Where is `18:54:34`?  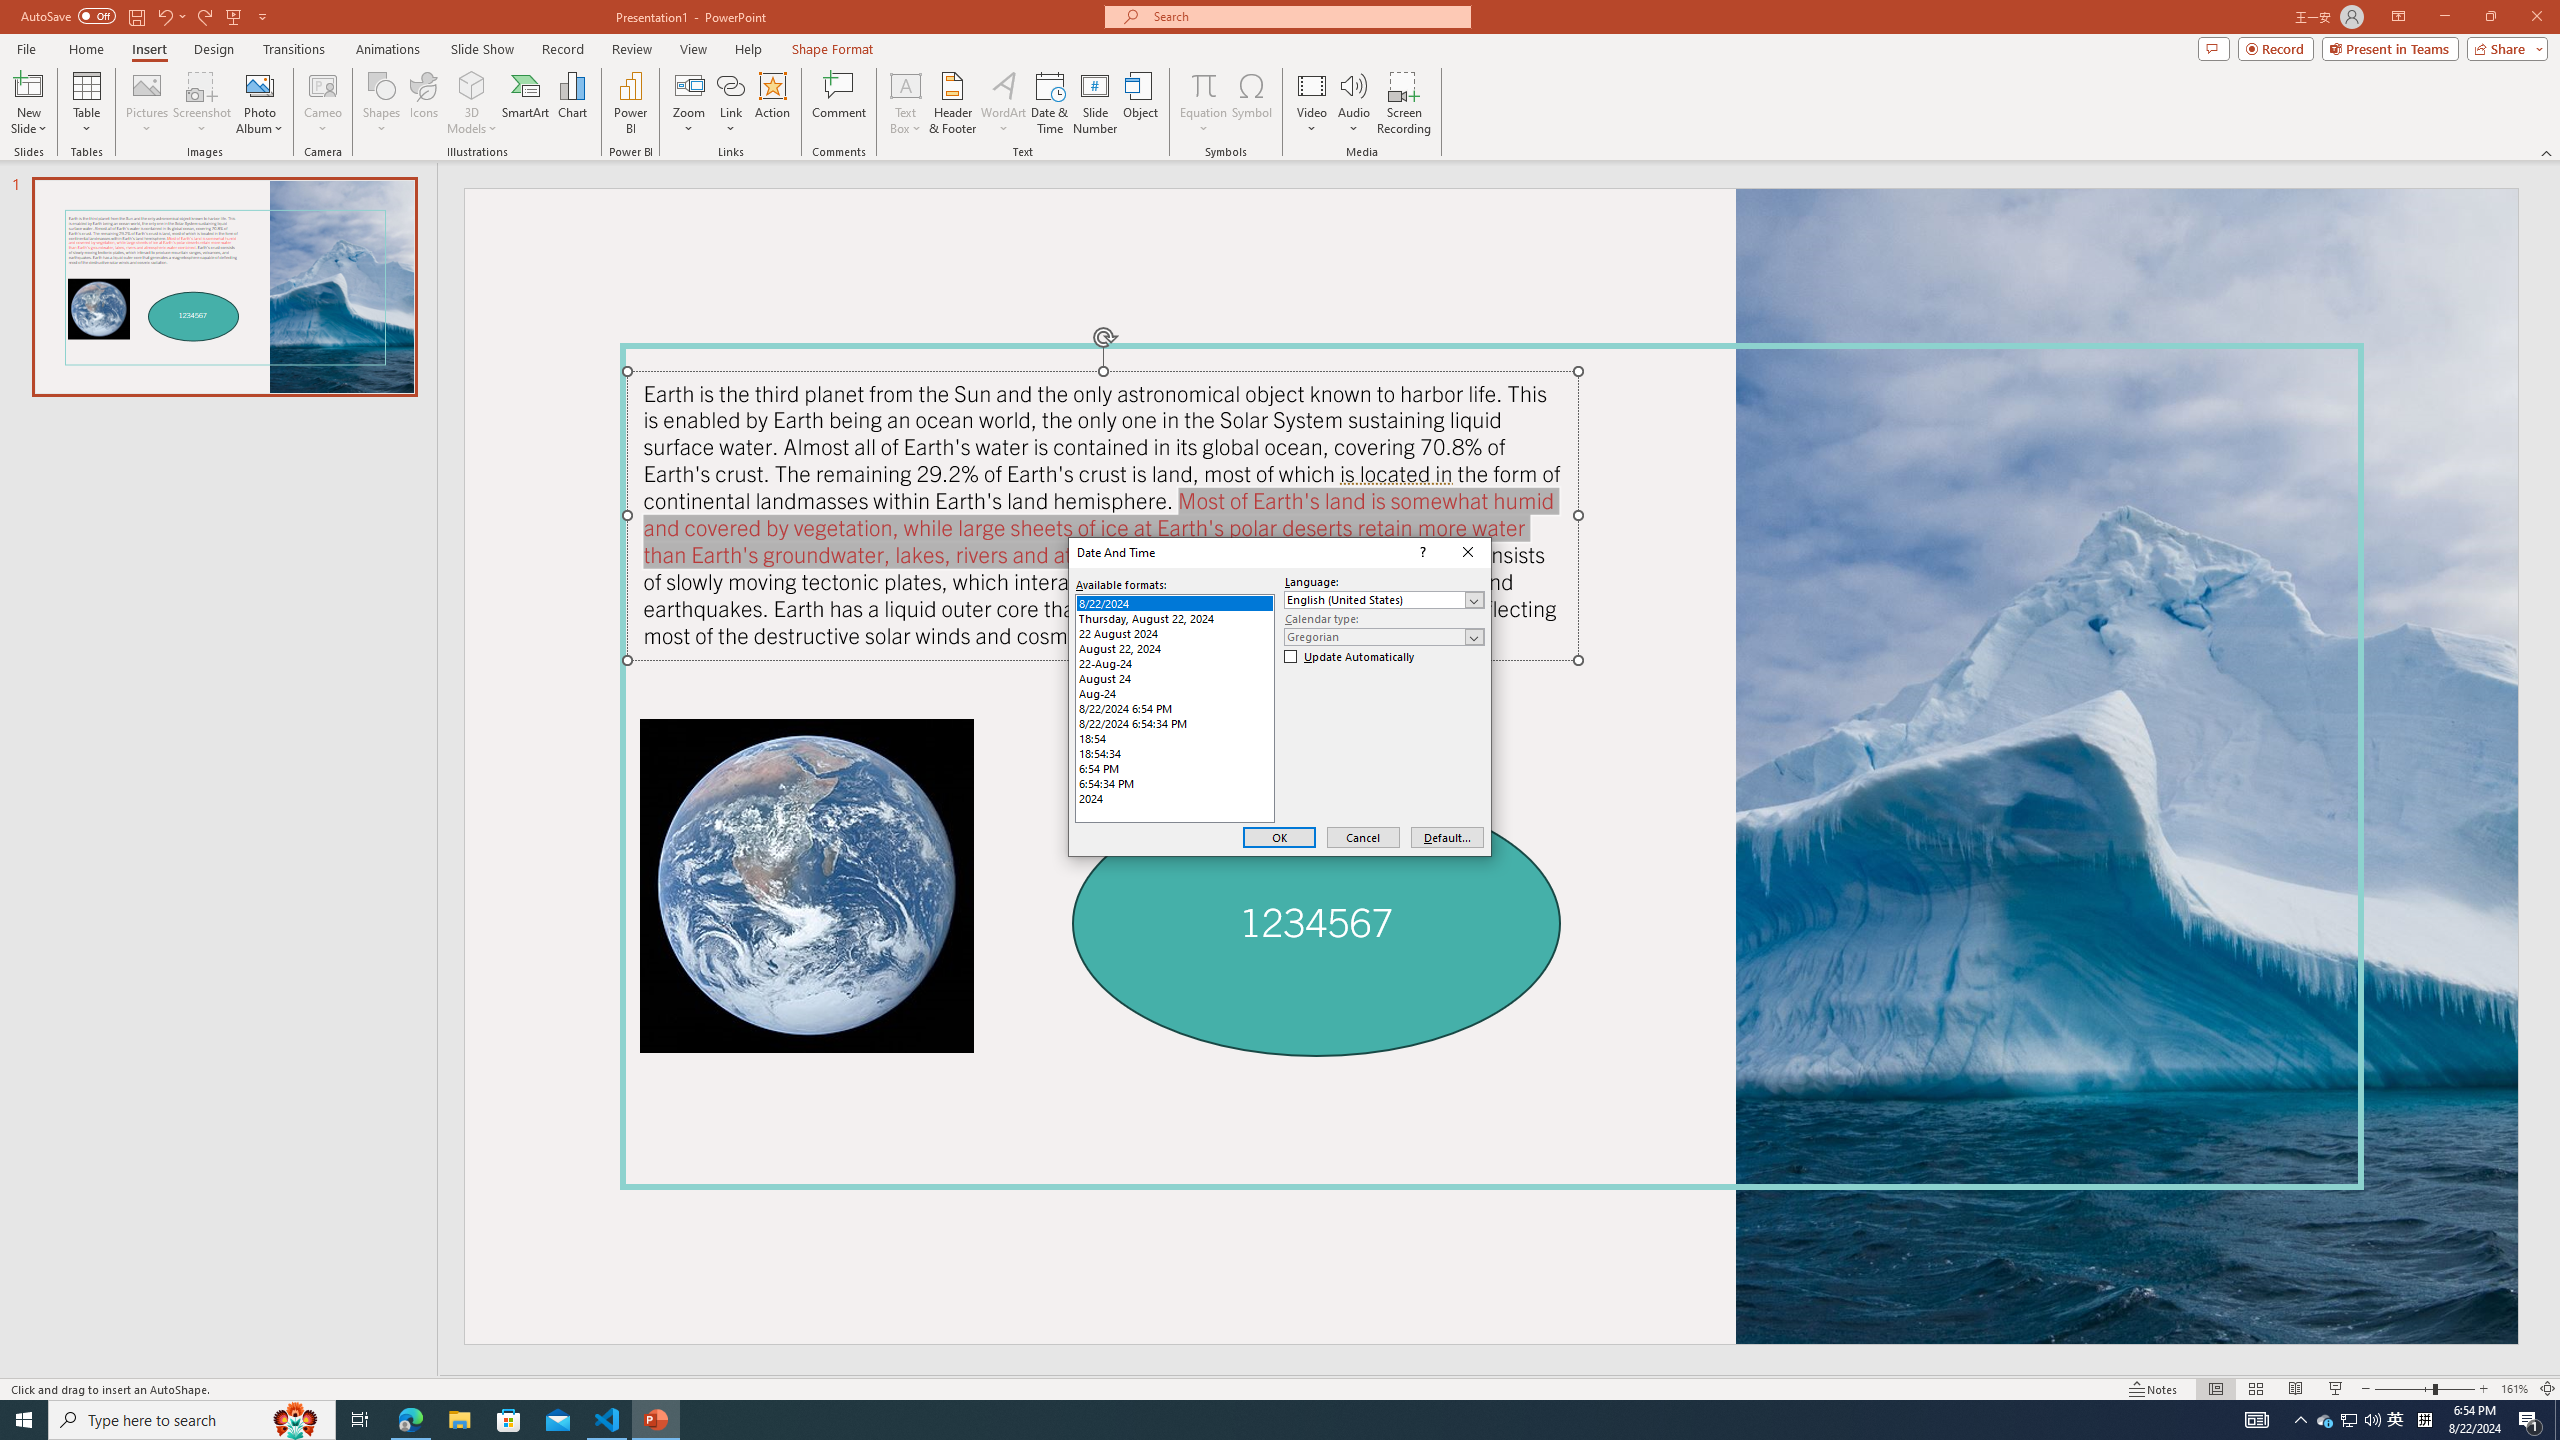
18:54:34 is located at coordinates (1174, 752).